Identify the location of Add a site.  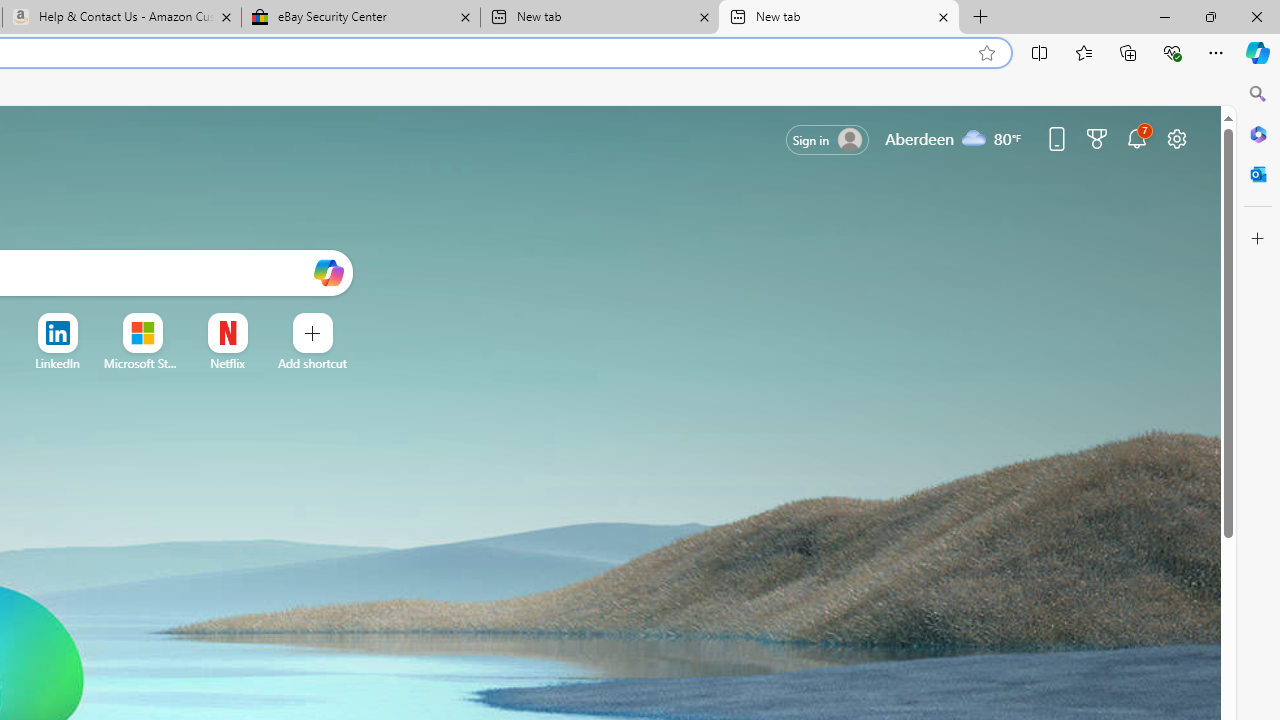
(312, 363).